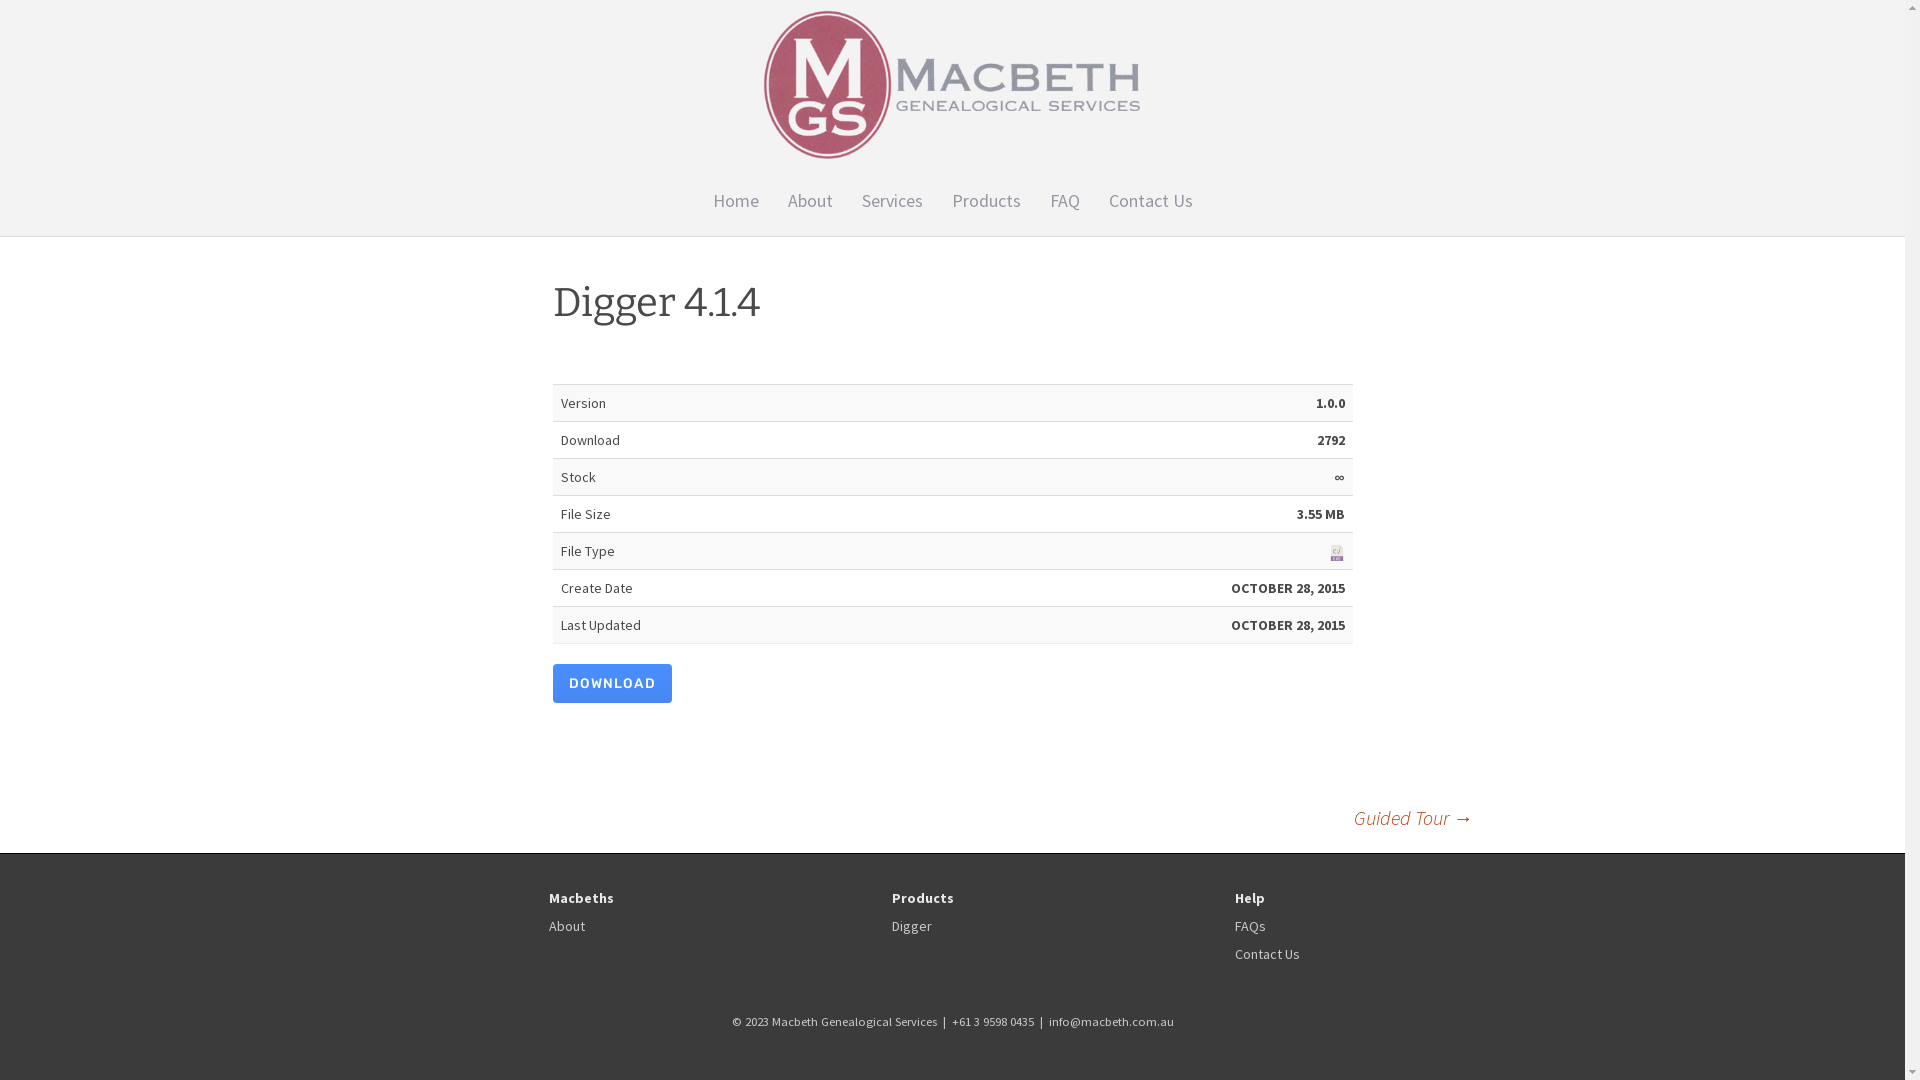 The height and width of the screenshot is (1080, 1920). Describe the element at coordinates (567, 926) in the screenshot. I see `About` at that location.